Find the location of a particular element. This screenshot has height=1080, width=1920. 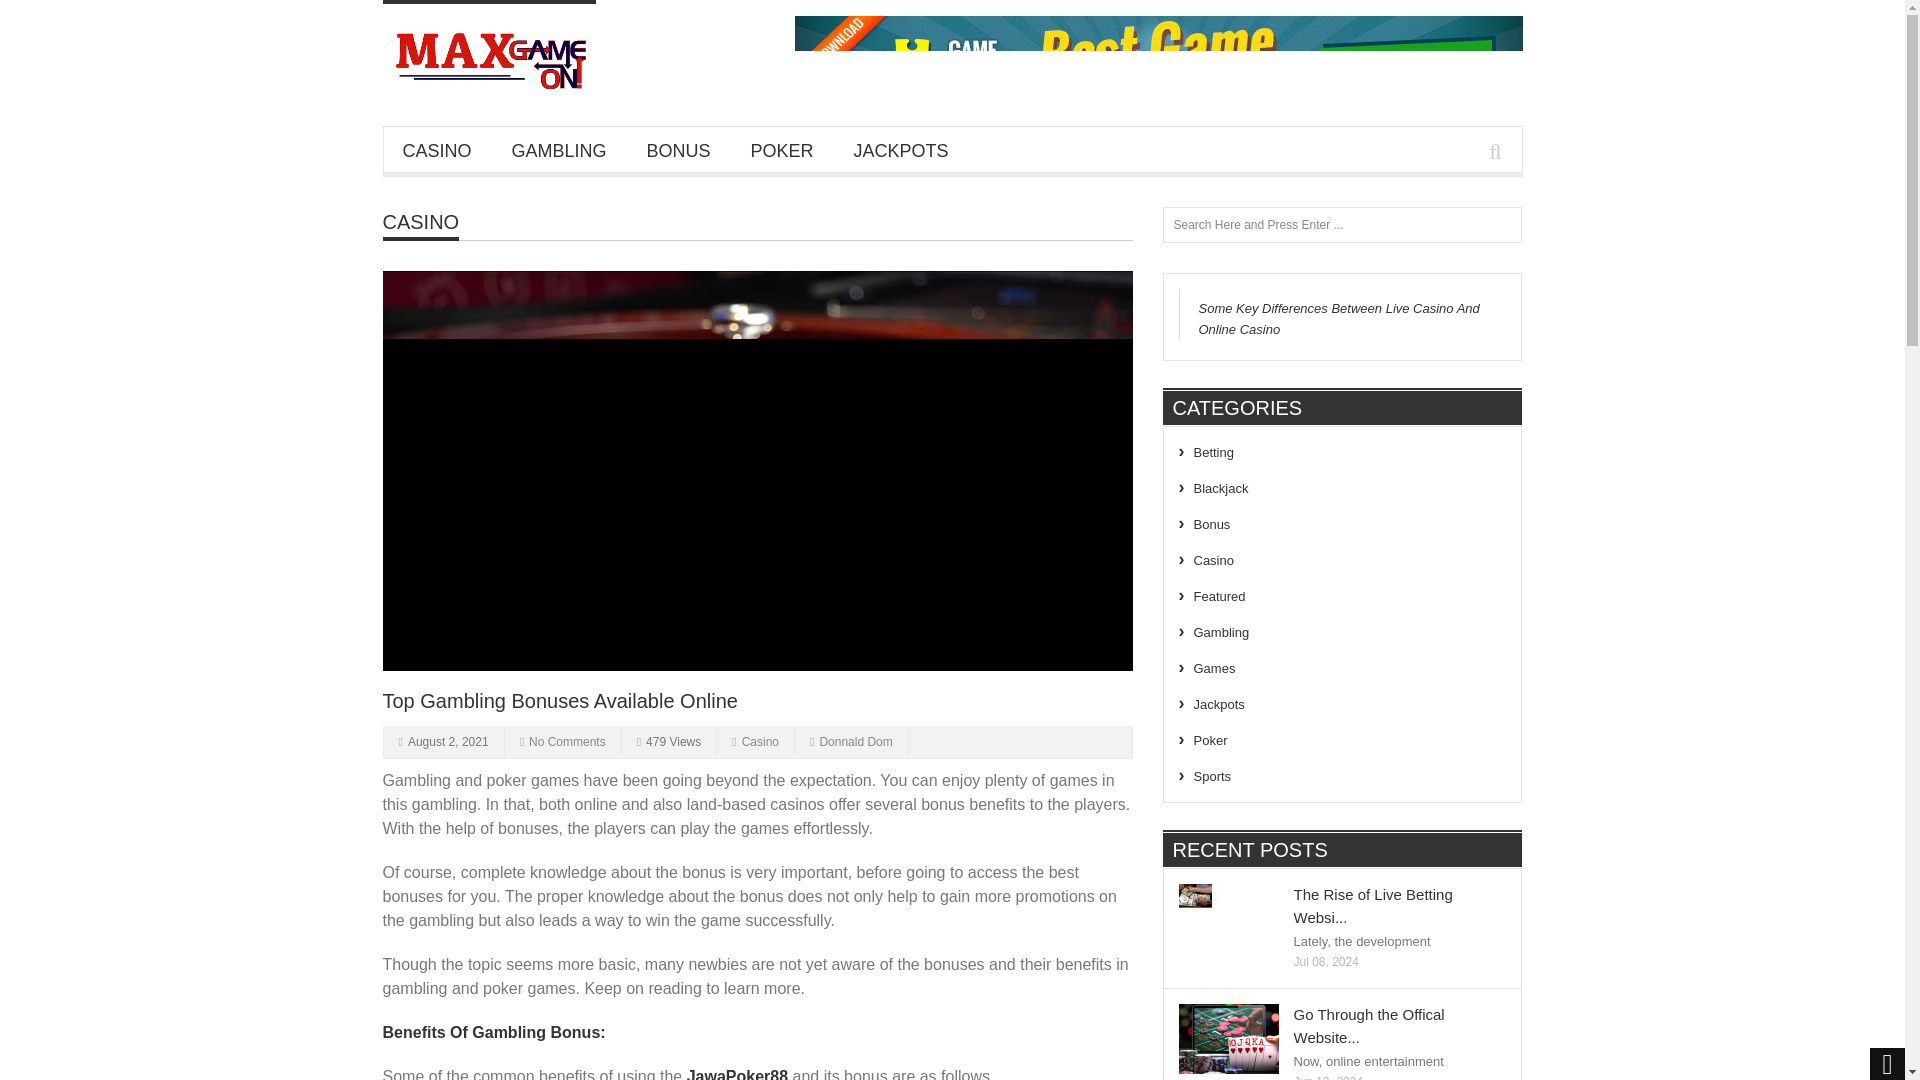

Bonus is located at coordinates (1212, 524).